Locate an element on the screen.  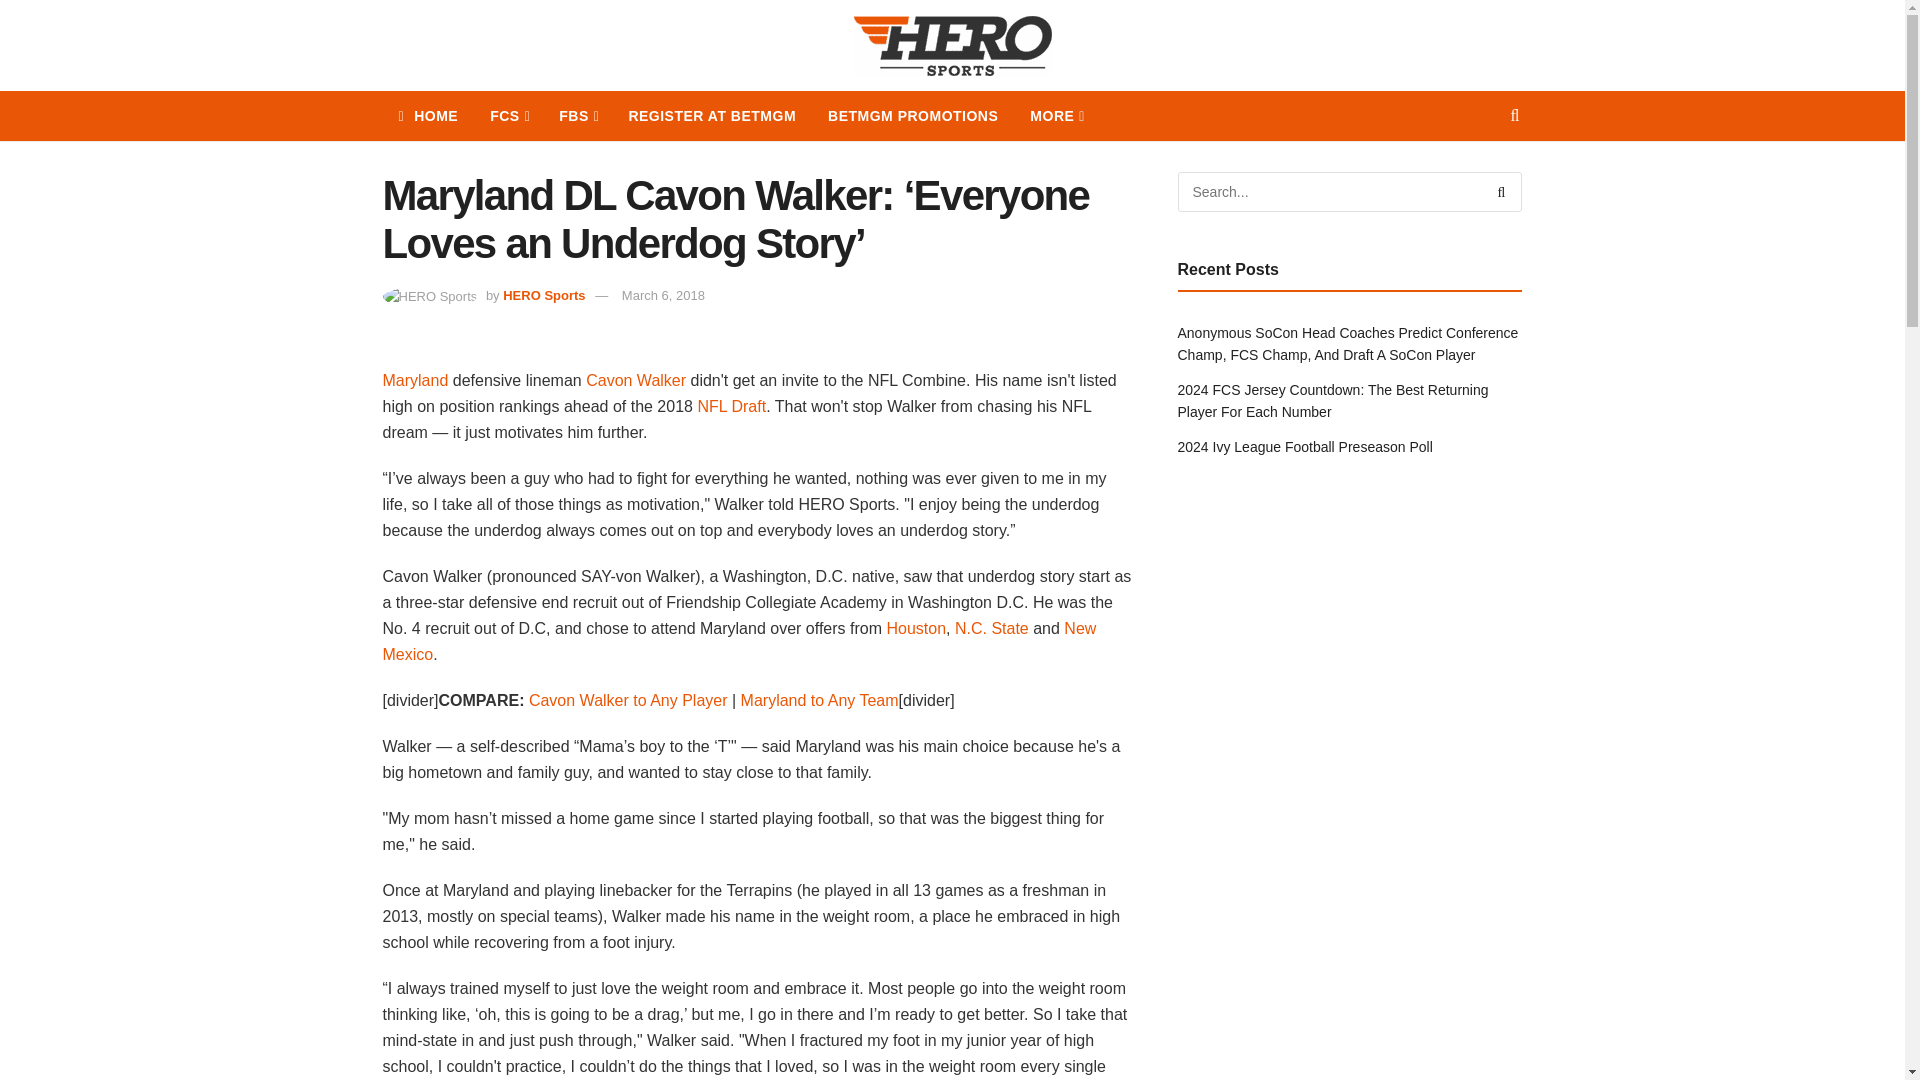
HOME is located at coordinates (428, 116).